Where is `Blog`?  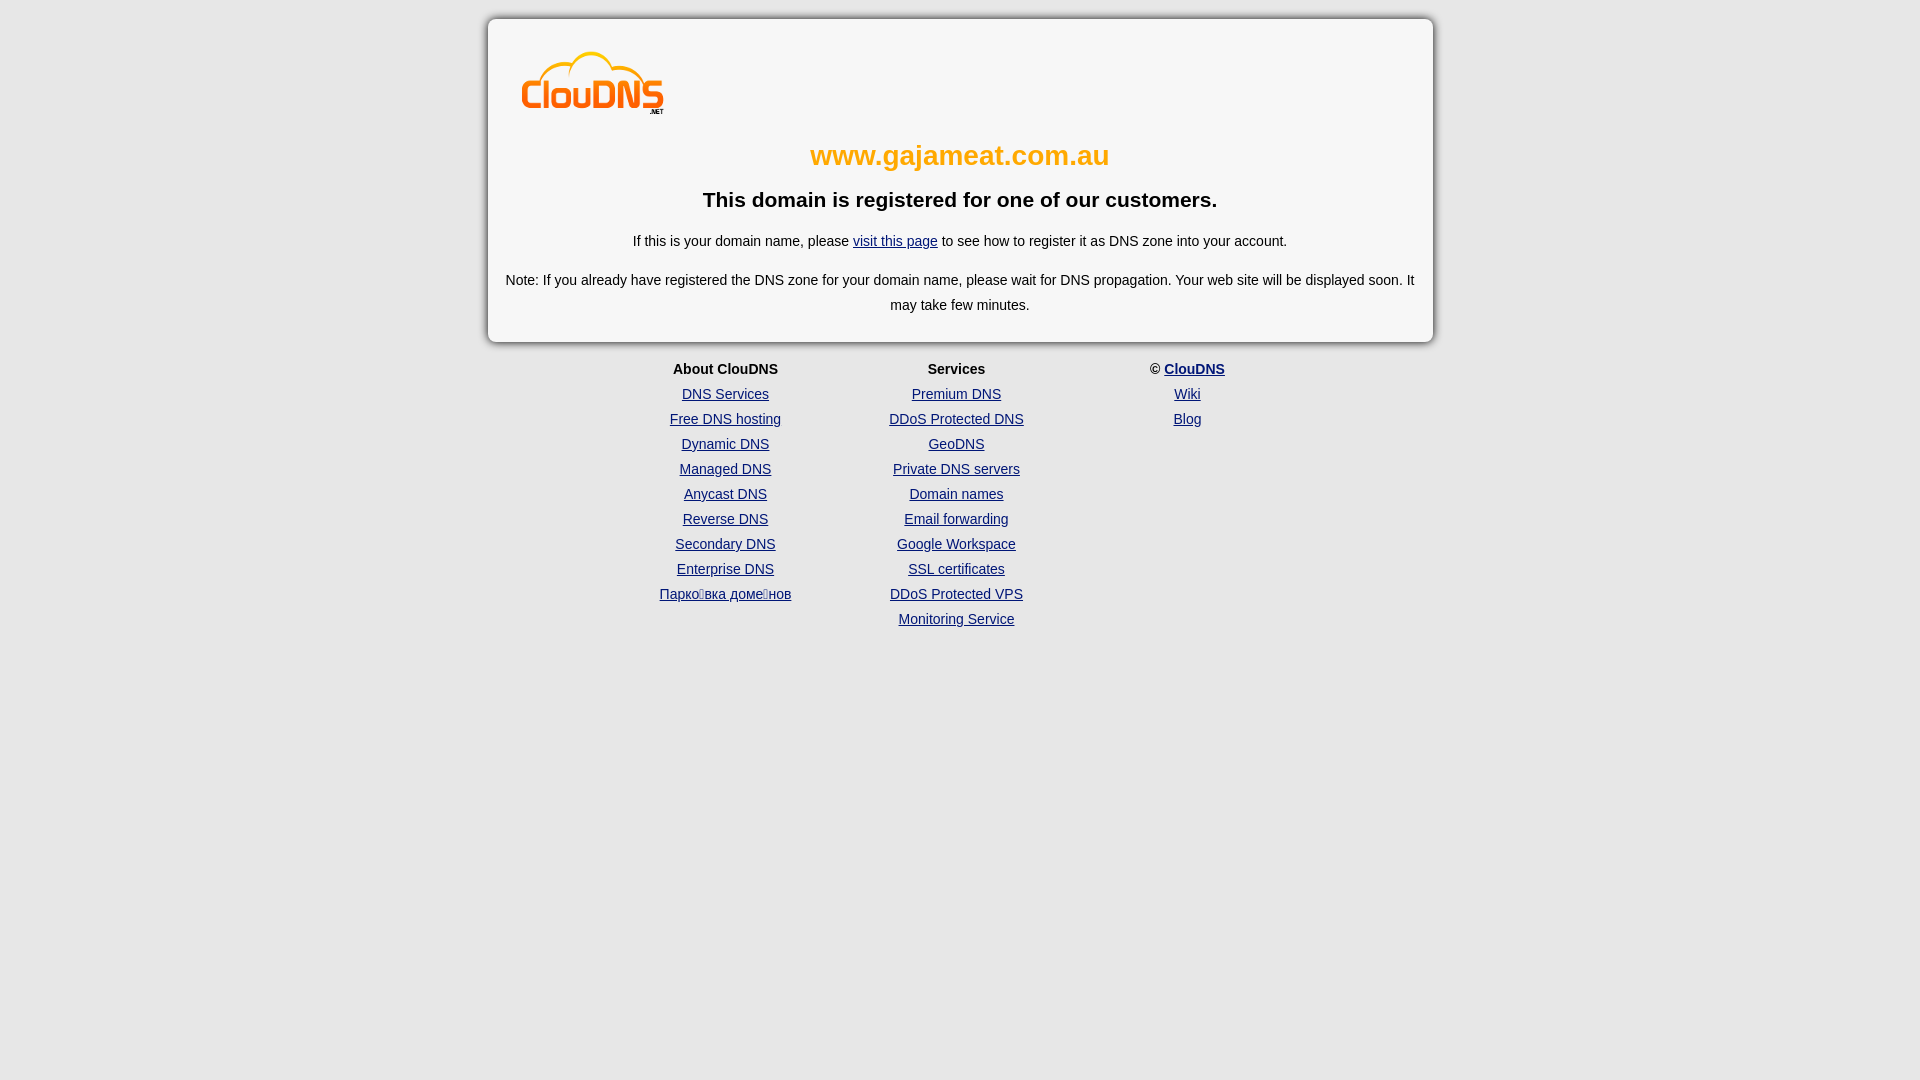
Blog is located at coordinates (1187, 419).